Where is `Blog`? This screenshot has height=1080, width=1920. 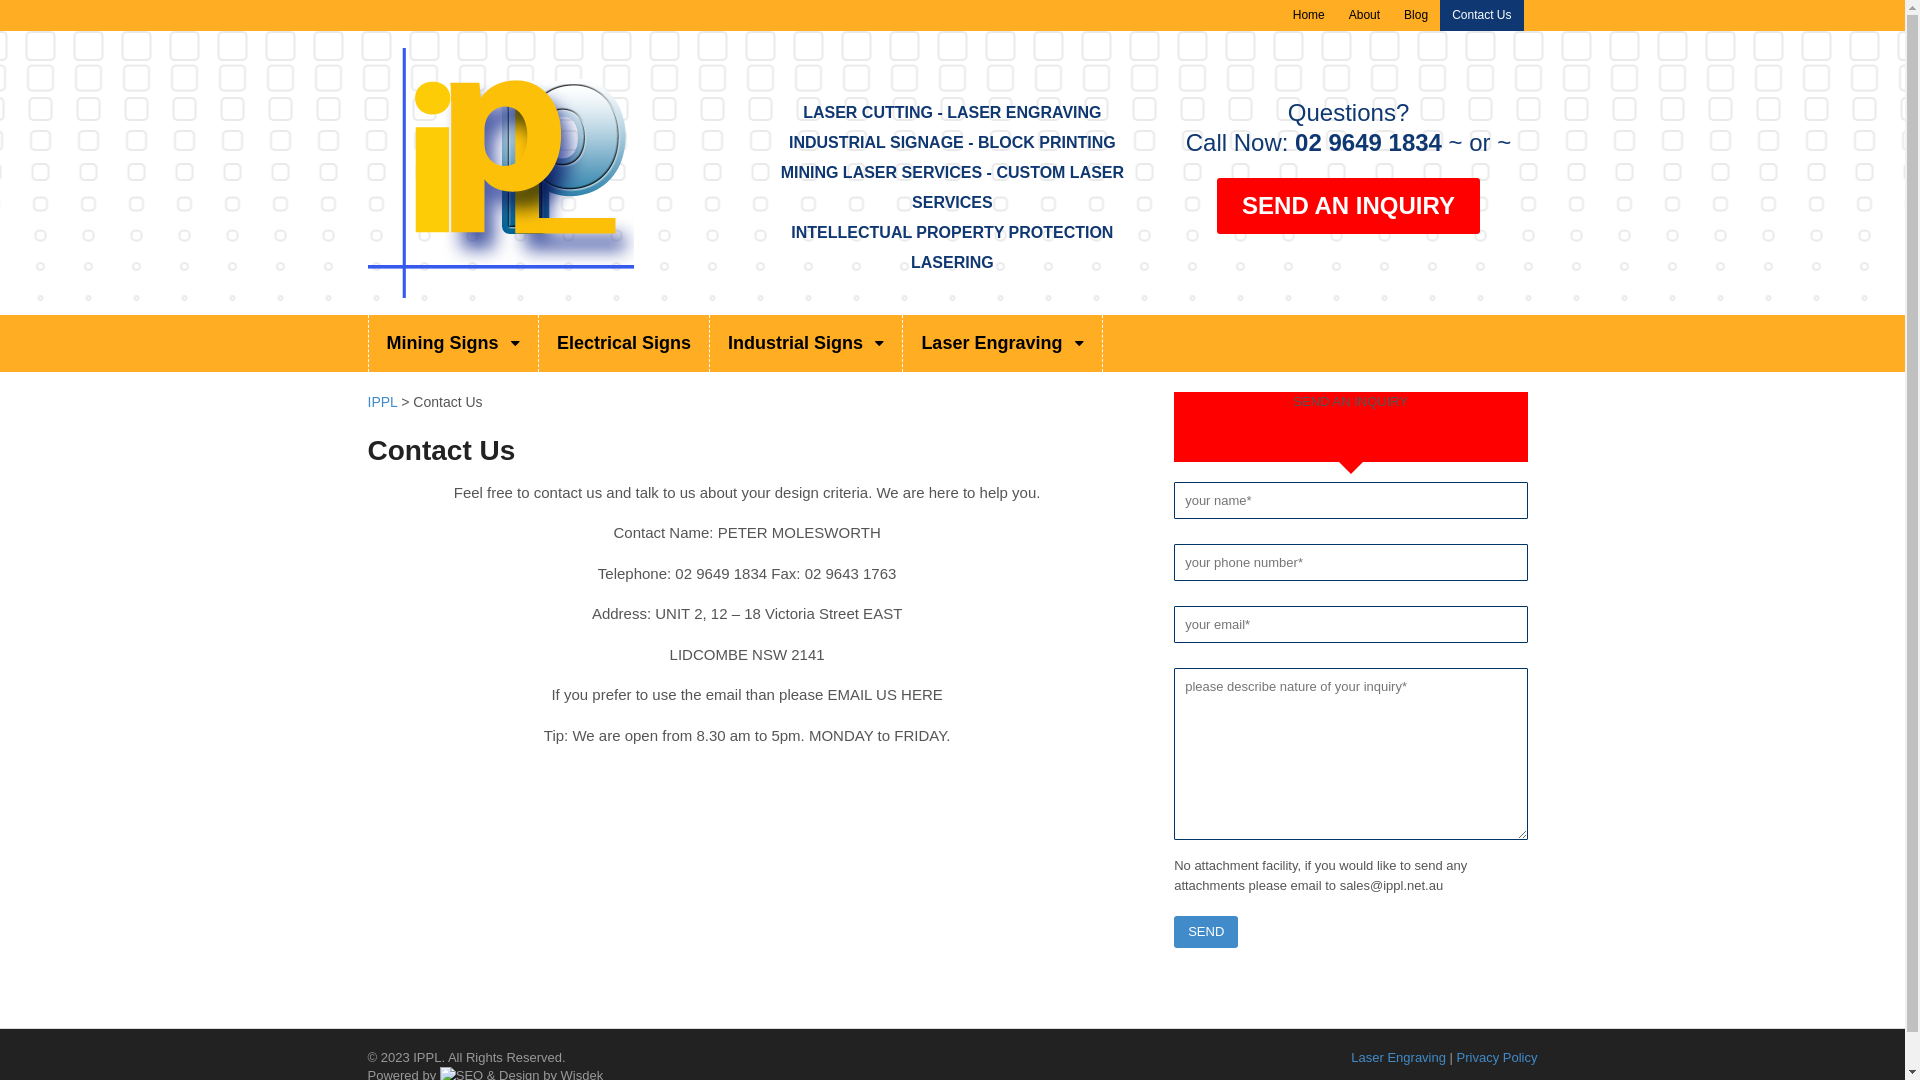 Blog is located at coordinates (1416, 16).